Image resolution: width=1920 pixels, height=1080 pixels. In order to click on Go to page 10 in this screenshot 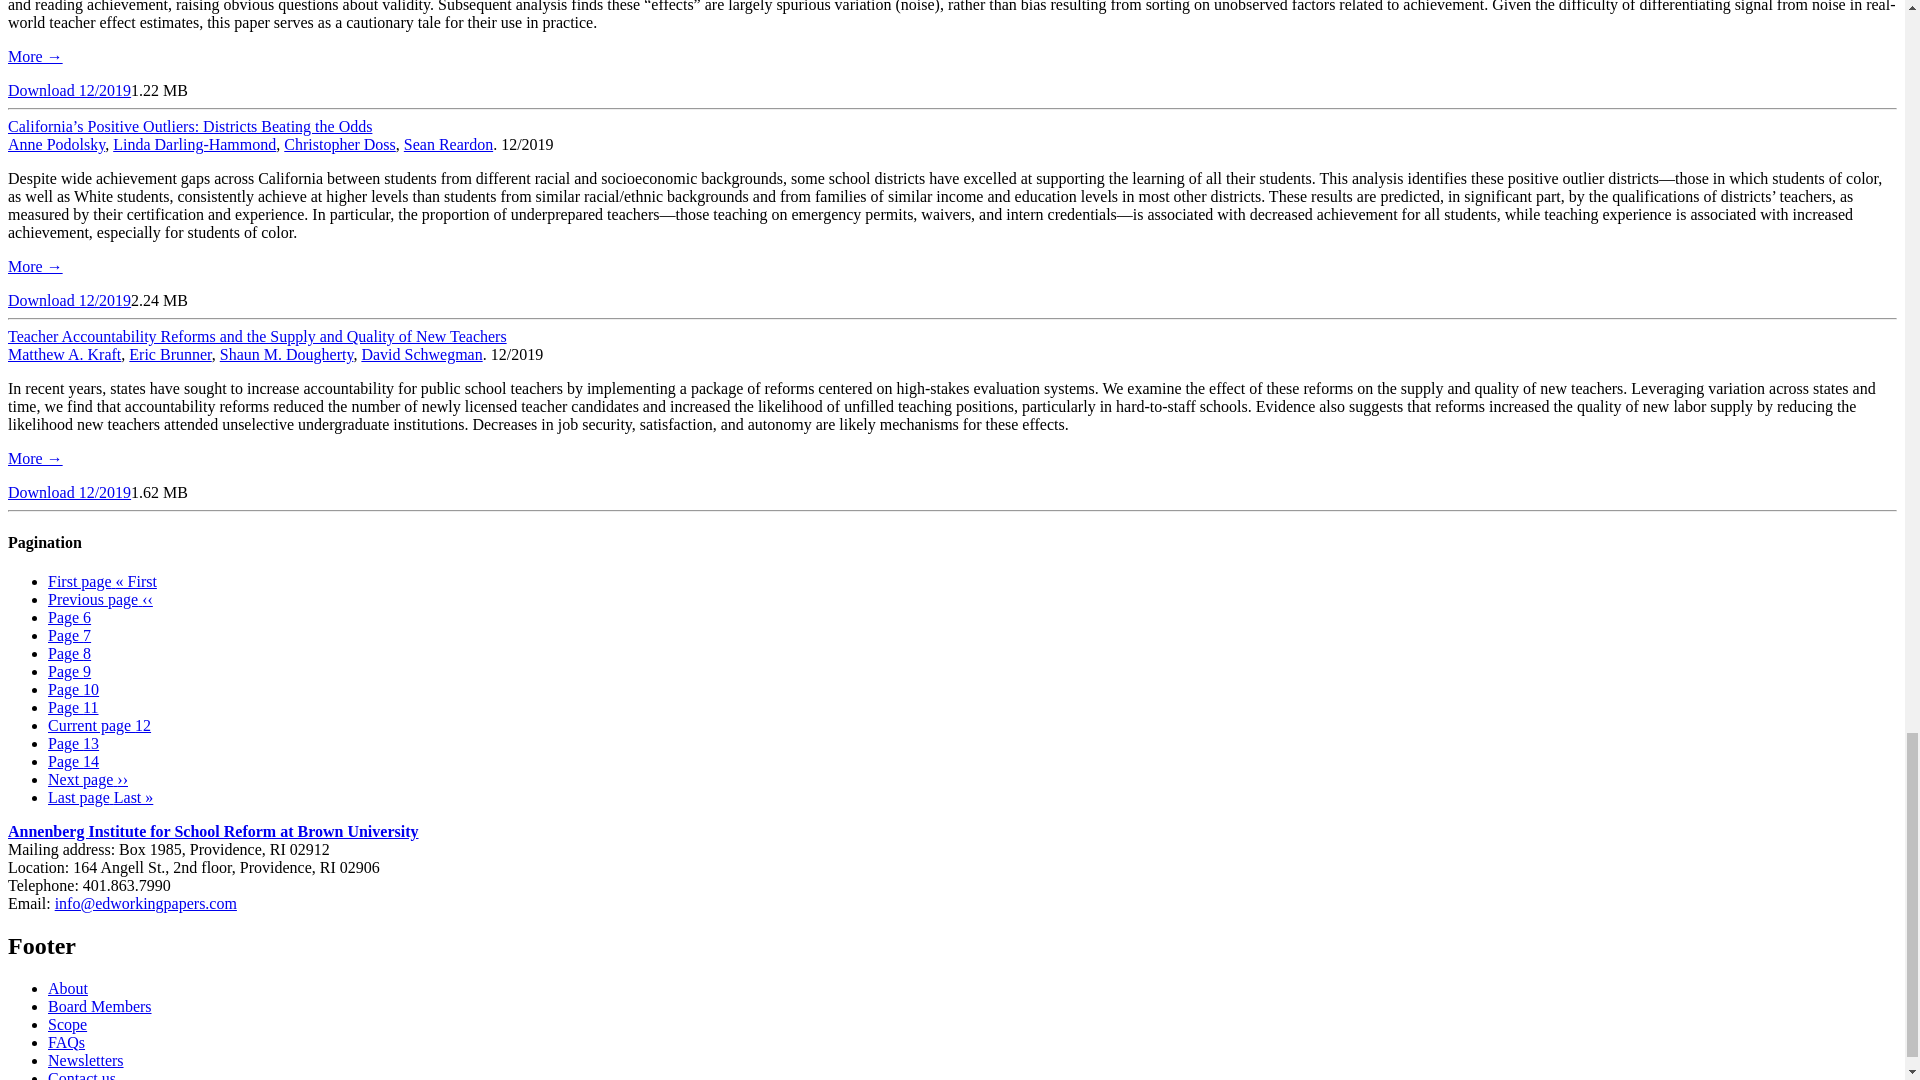, I will do `click(74, 689)`.